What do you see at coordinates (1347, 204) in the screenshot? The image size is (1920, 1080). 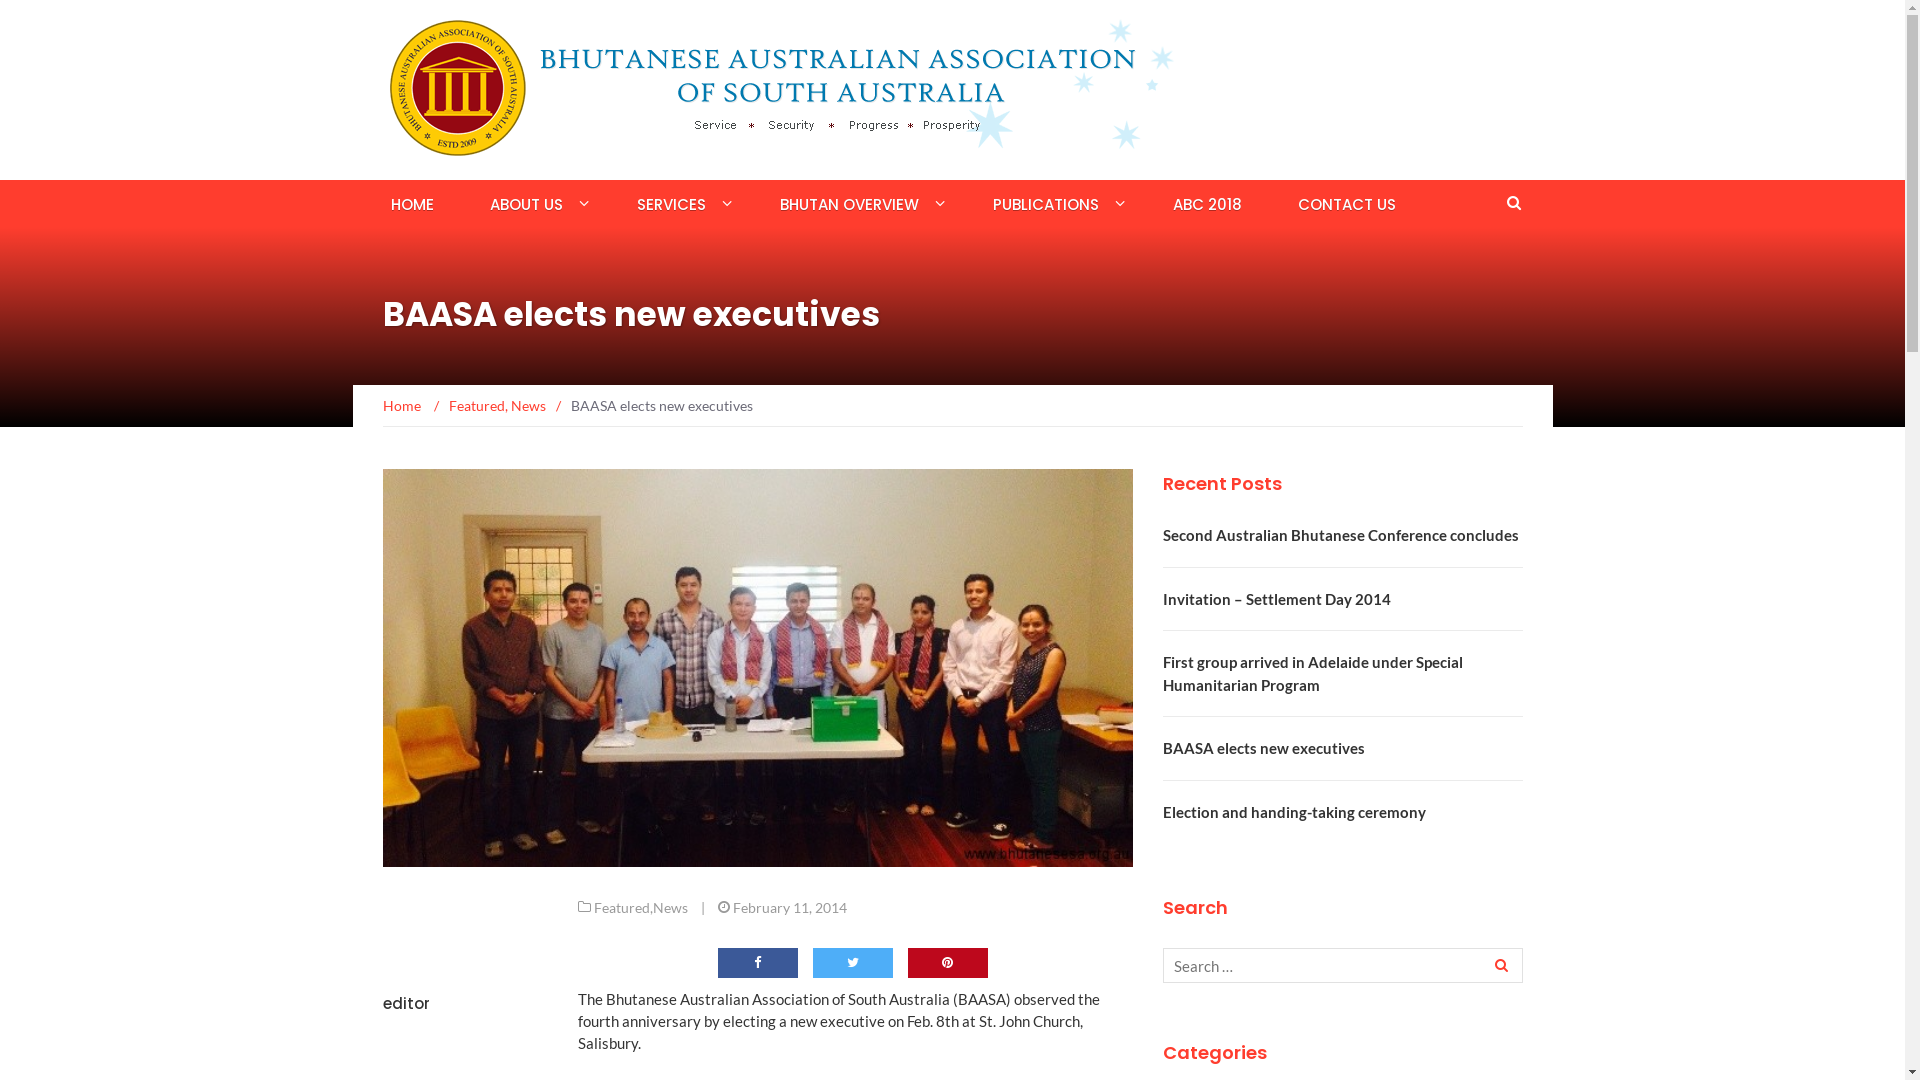 I see `CONTACT US` at bounding box center [1347, 204].